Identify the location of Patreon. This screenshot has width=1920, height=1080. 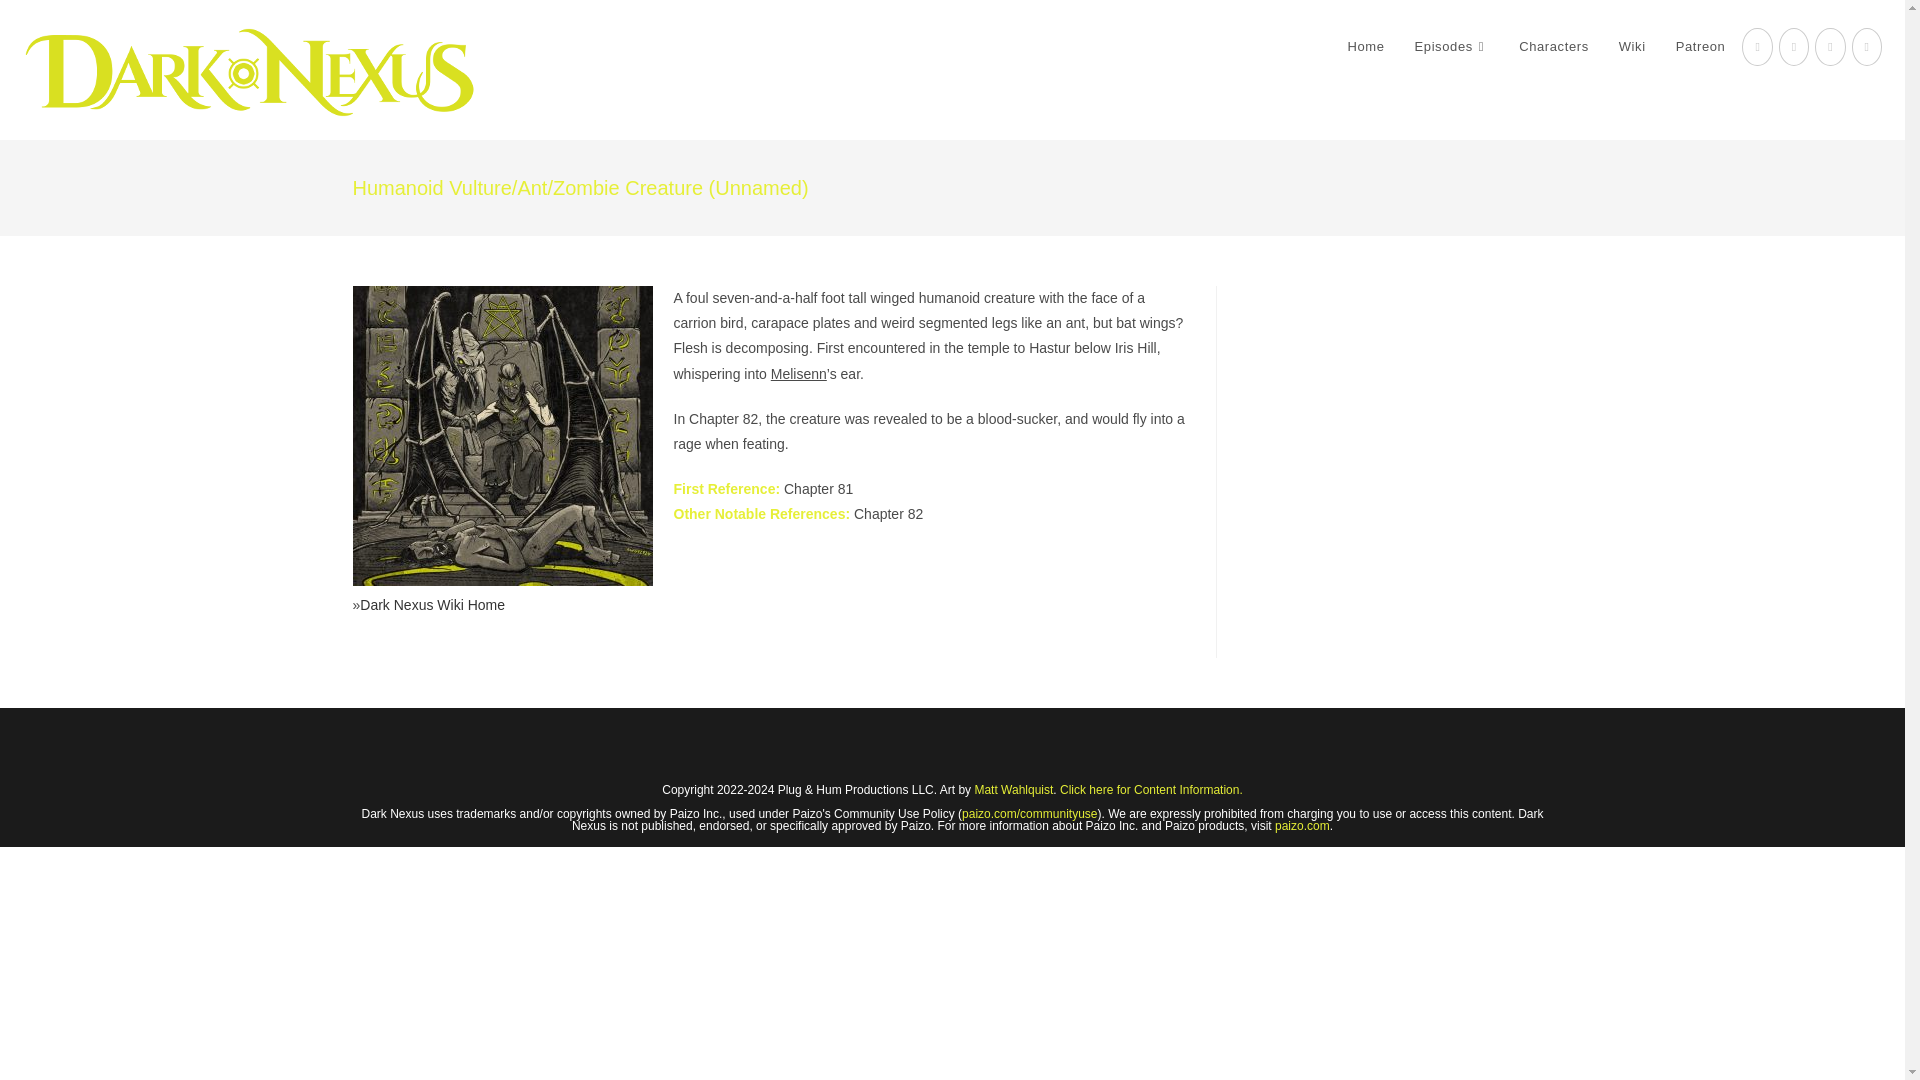
(1700, 46).